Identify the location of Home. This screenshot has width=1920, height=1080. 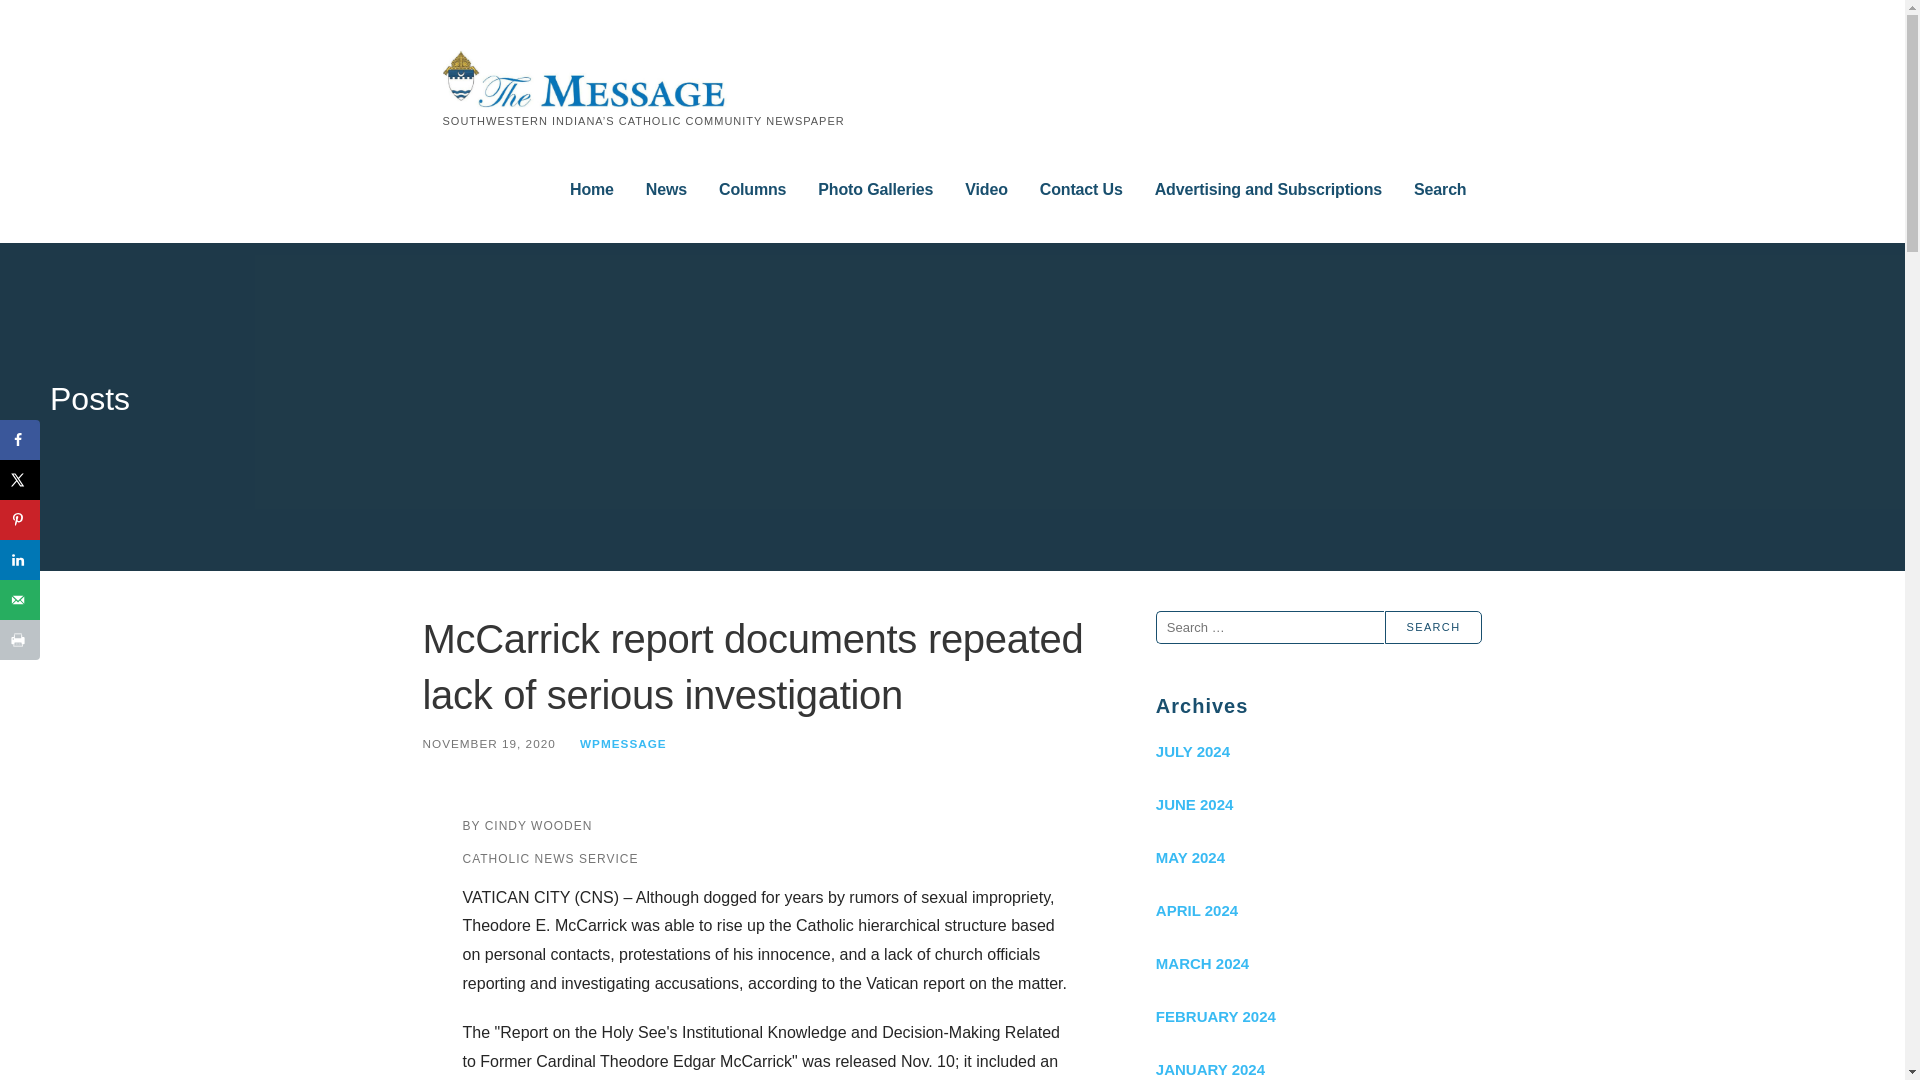
(592, 190).